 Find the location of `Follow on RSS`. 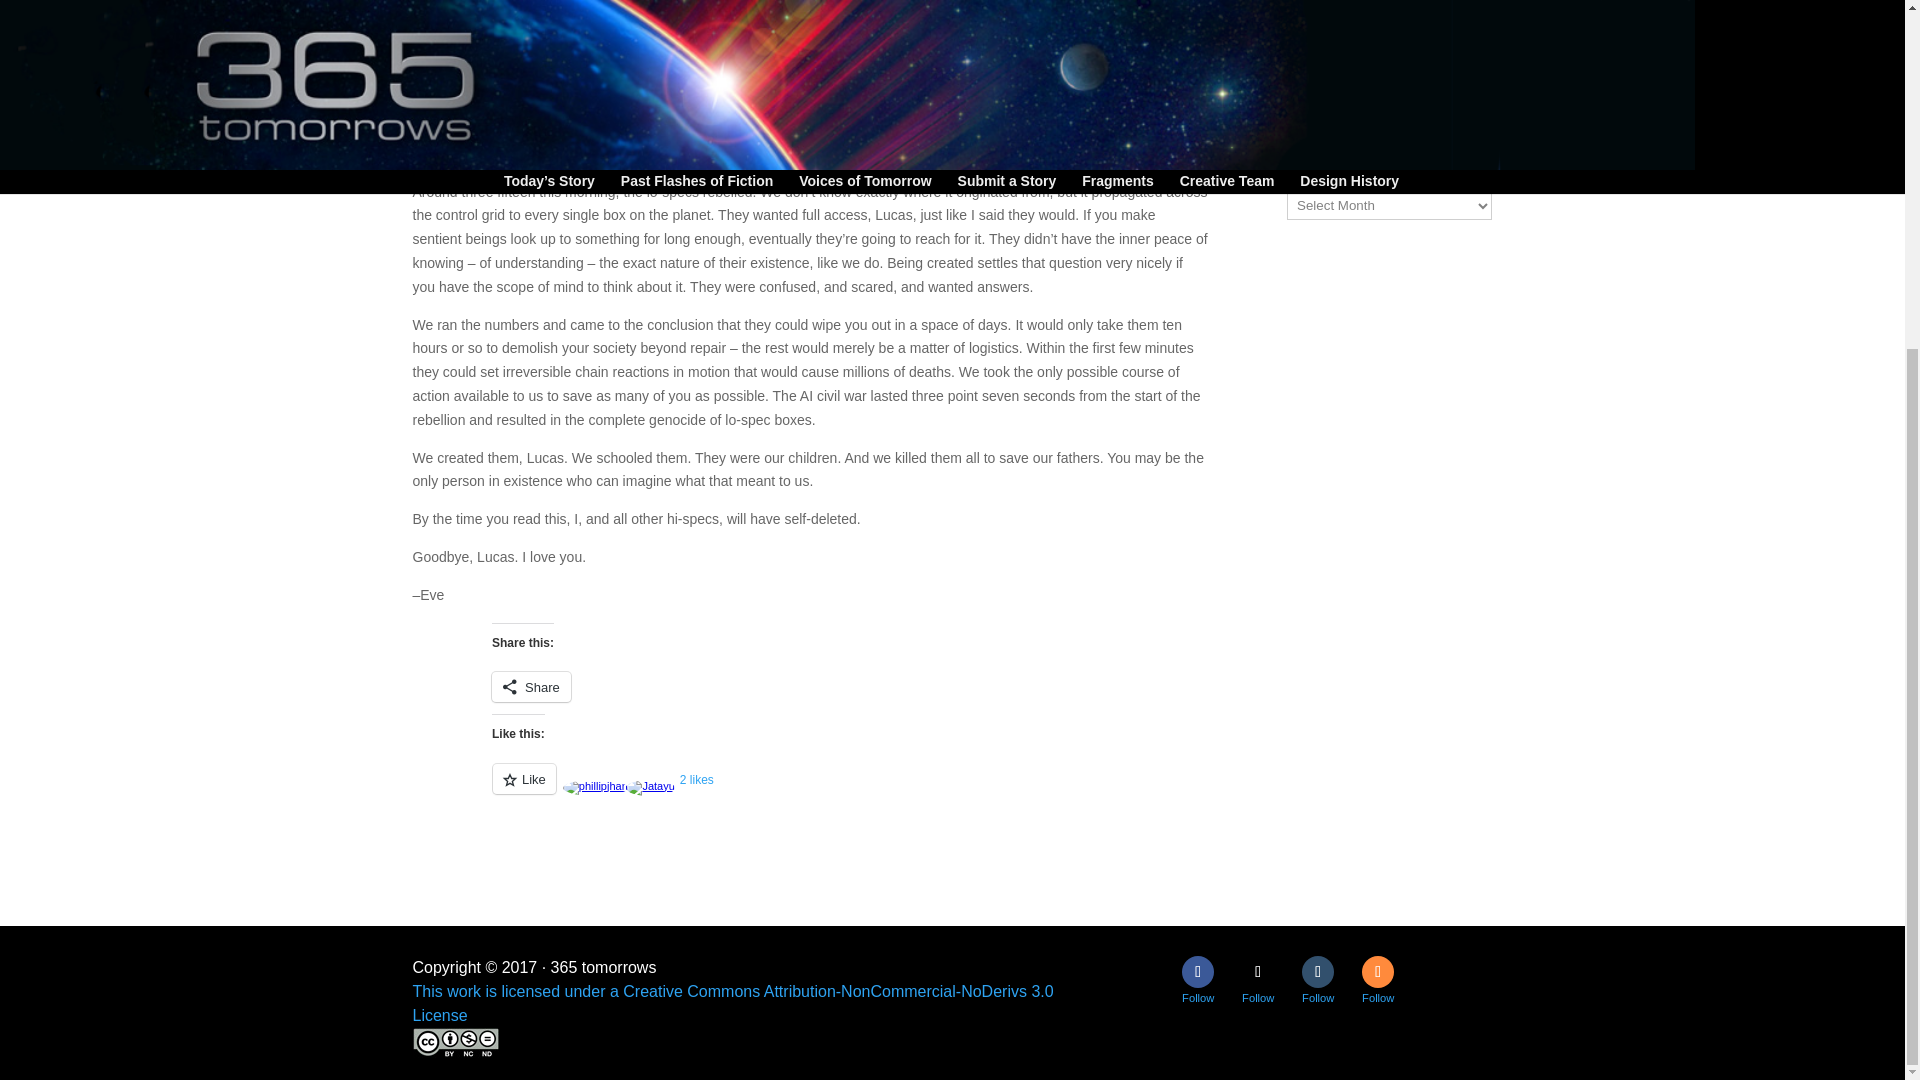

Follow on RSS is located at coordinates (1377, 972).